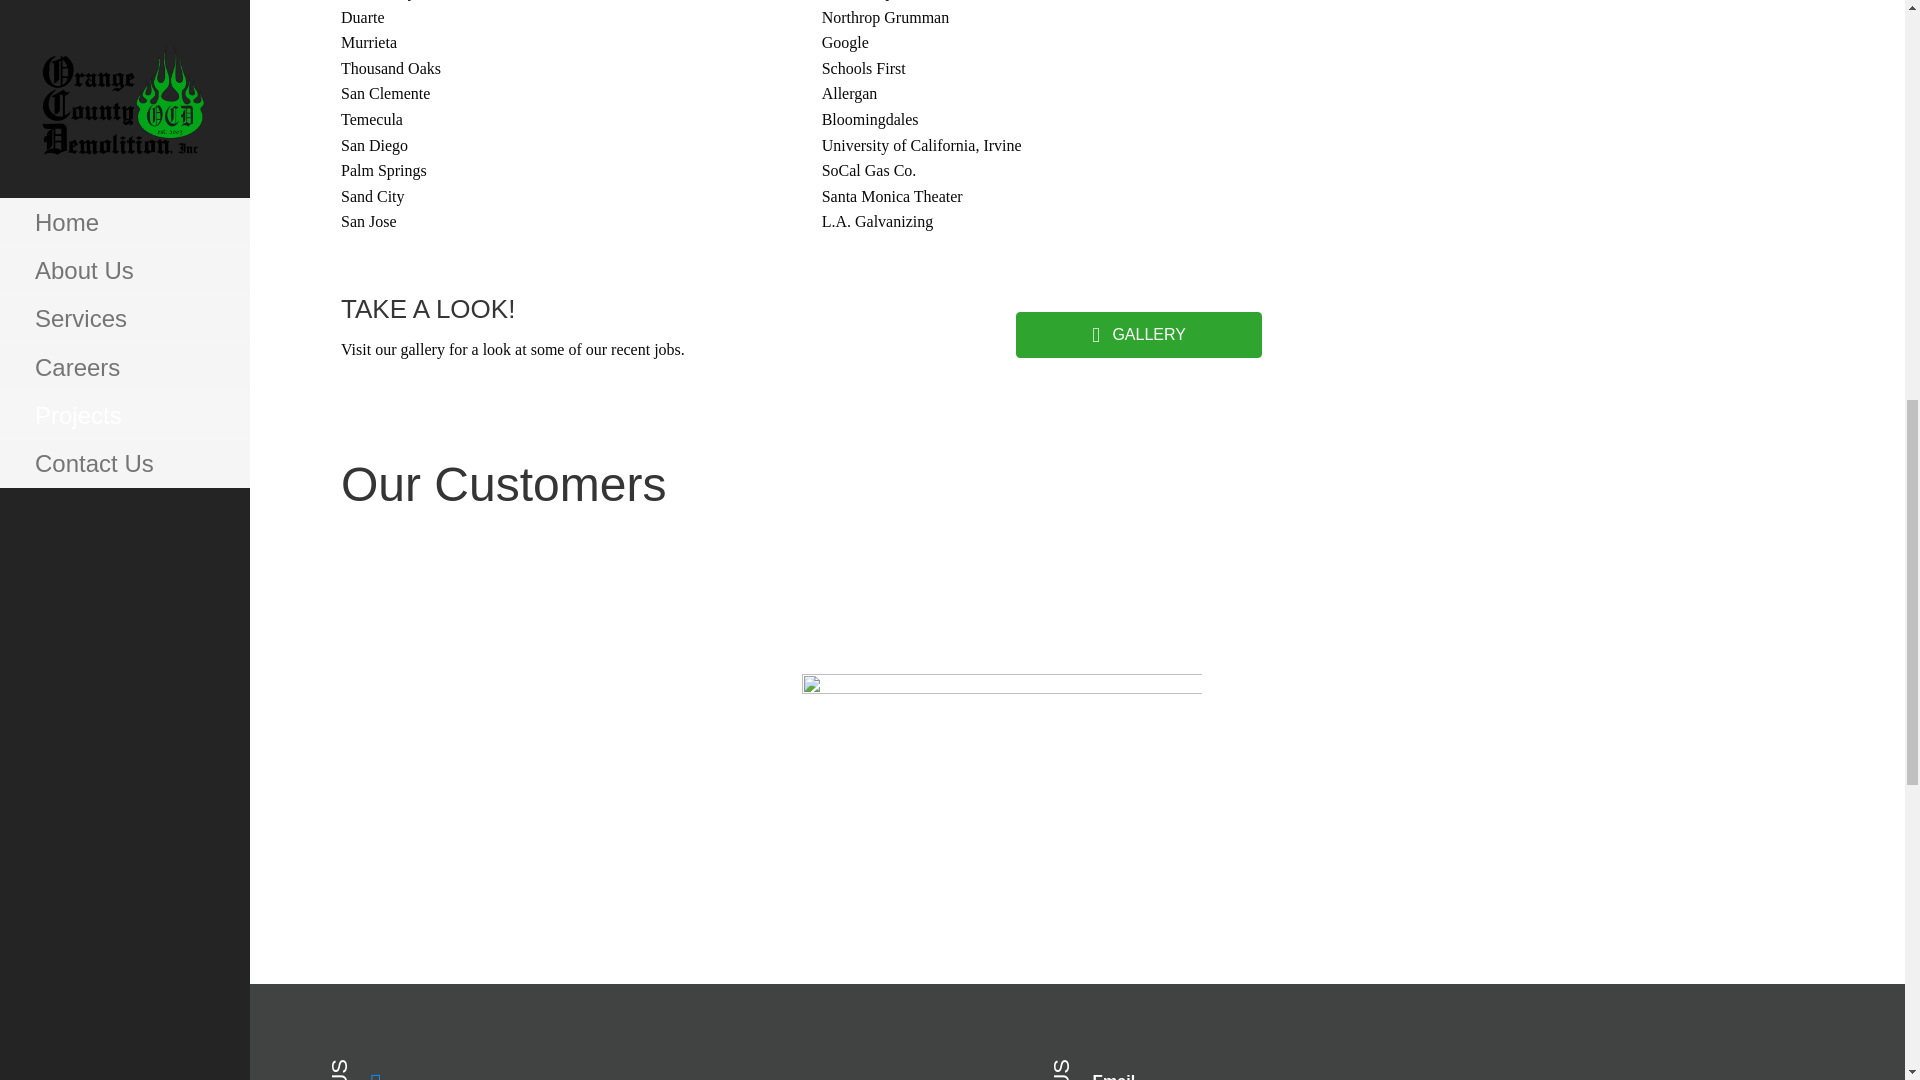 The width and height of the screenshot is (1920, 1080). What do you see at coordinates (686, 1074) in the screenshot?
I see `Visit  on LinkedIn` at bounding box center [686, 1074].